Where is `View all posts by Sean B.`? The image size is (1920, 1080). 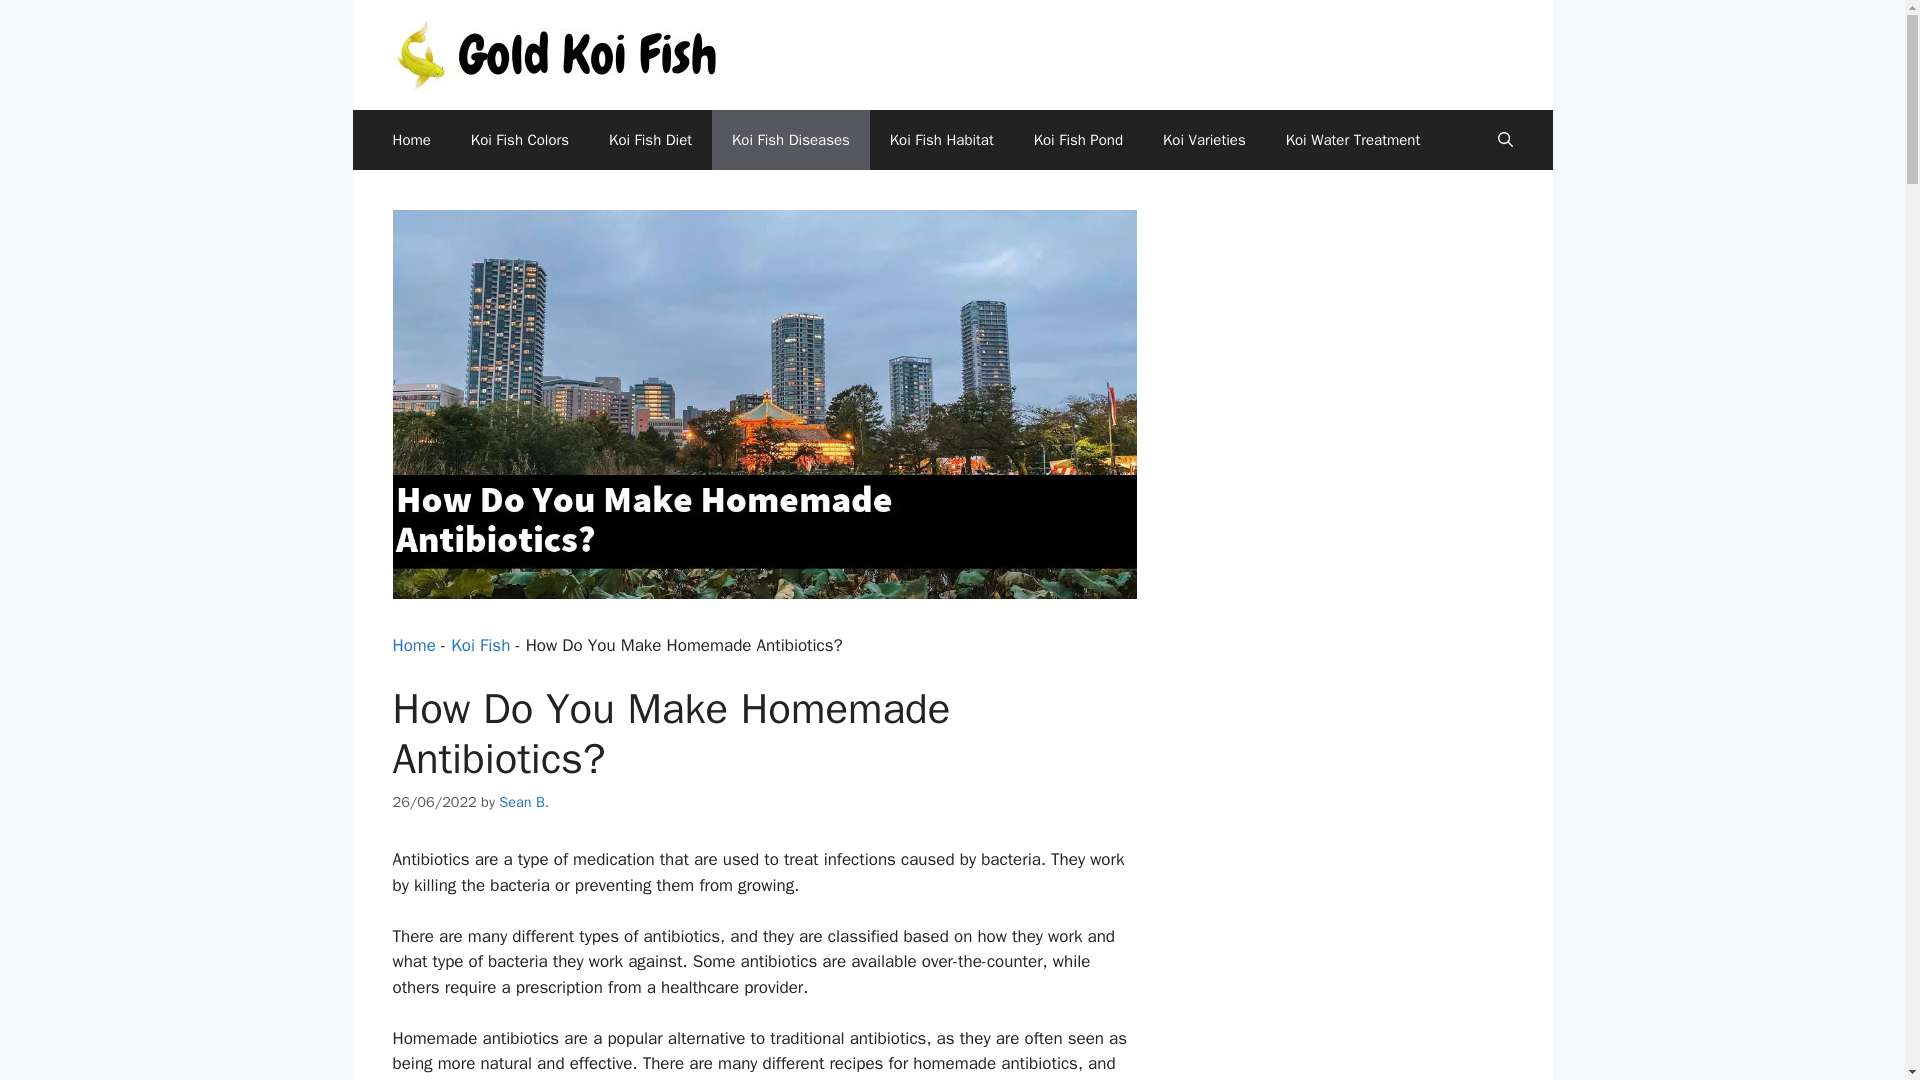 View all posts by Sean B. is located at coordinates (524, 802).